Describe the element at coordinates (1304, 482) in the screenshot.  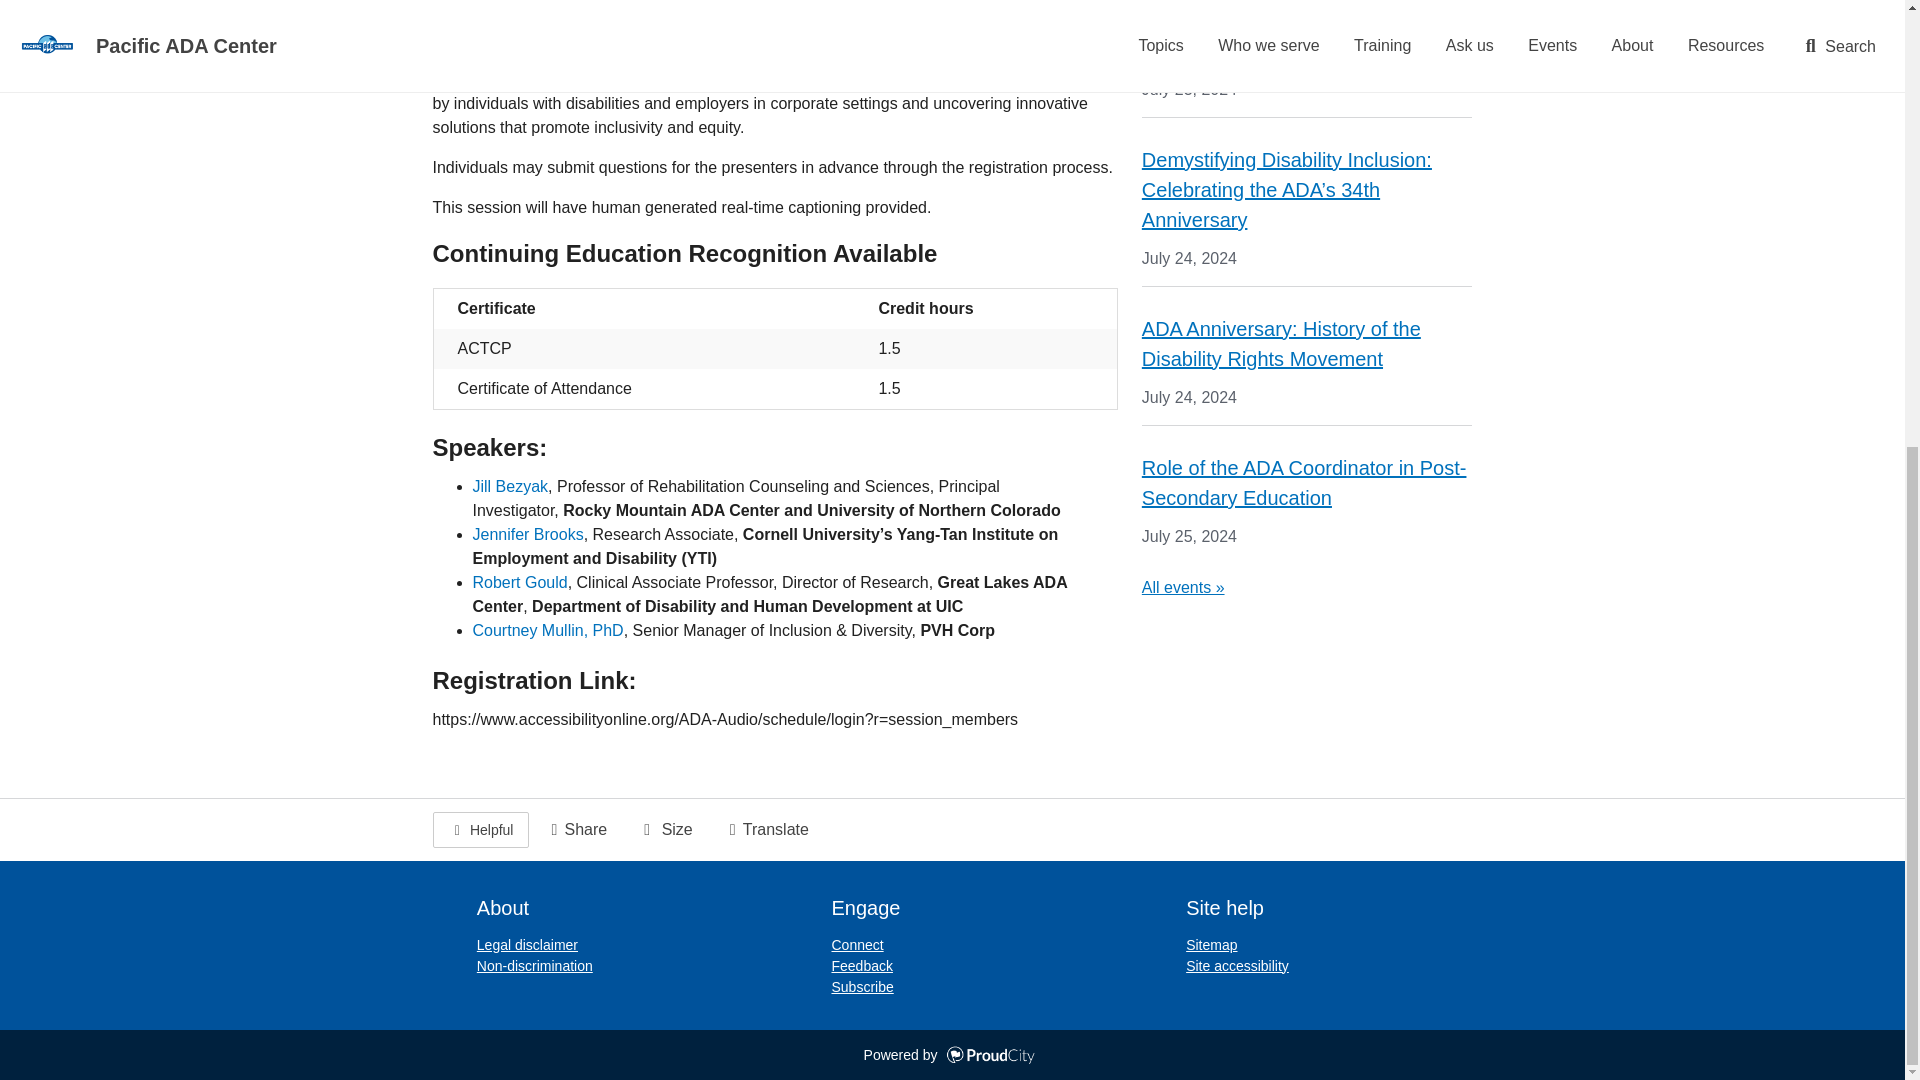
I see `Role of the ADA Coordinator in Post-Secondary Education` at that location.